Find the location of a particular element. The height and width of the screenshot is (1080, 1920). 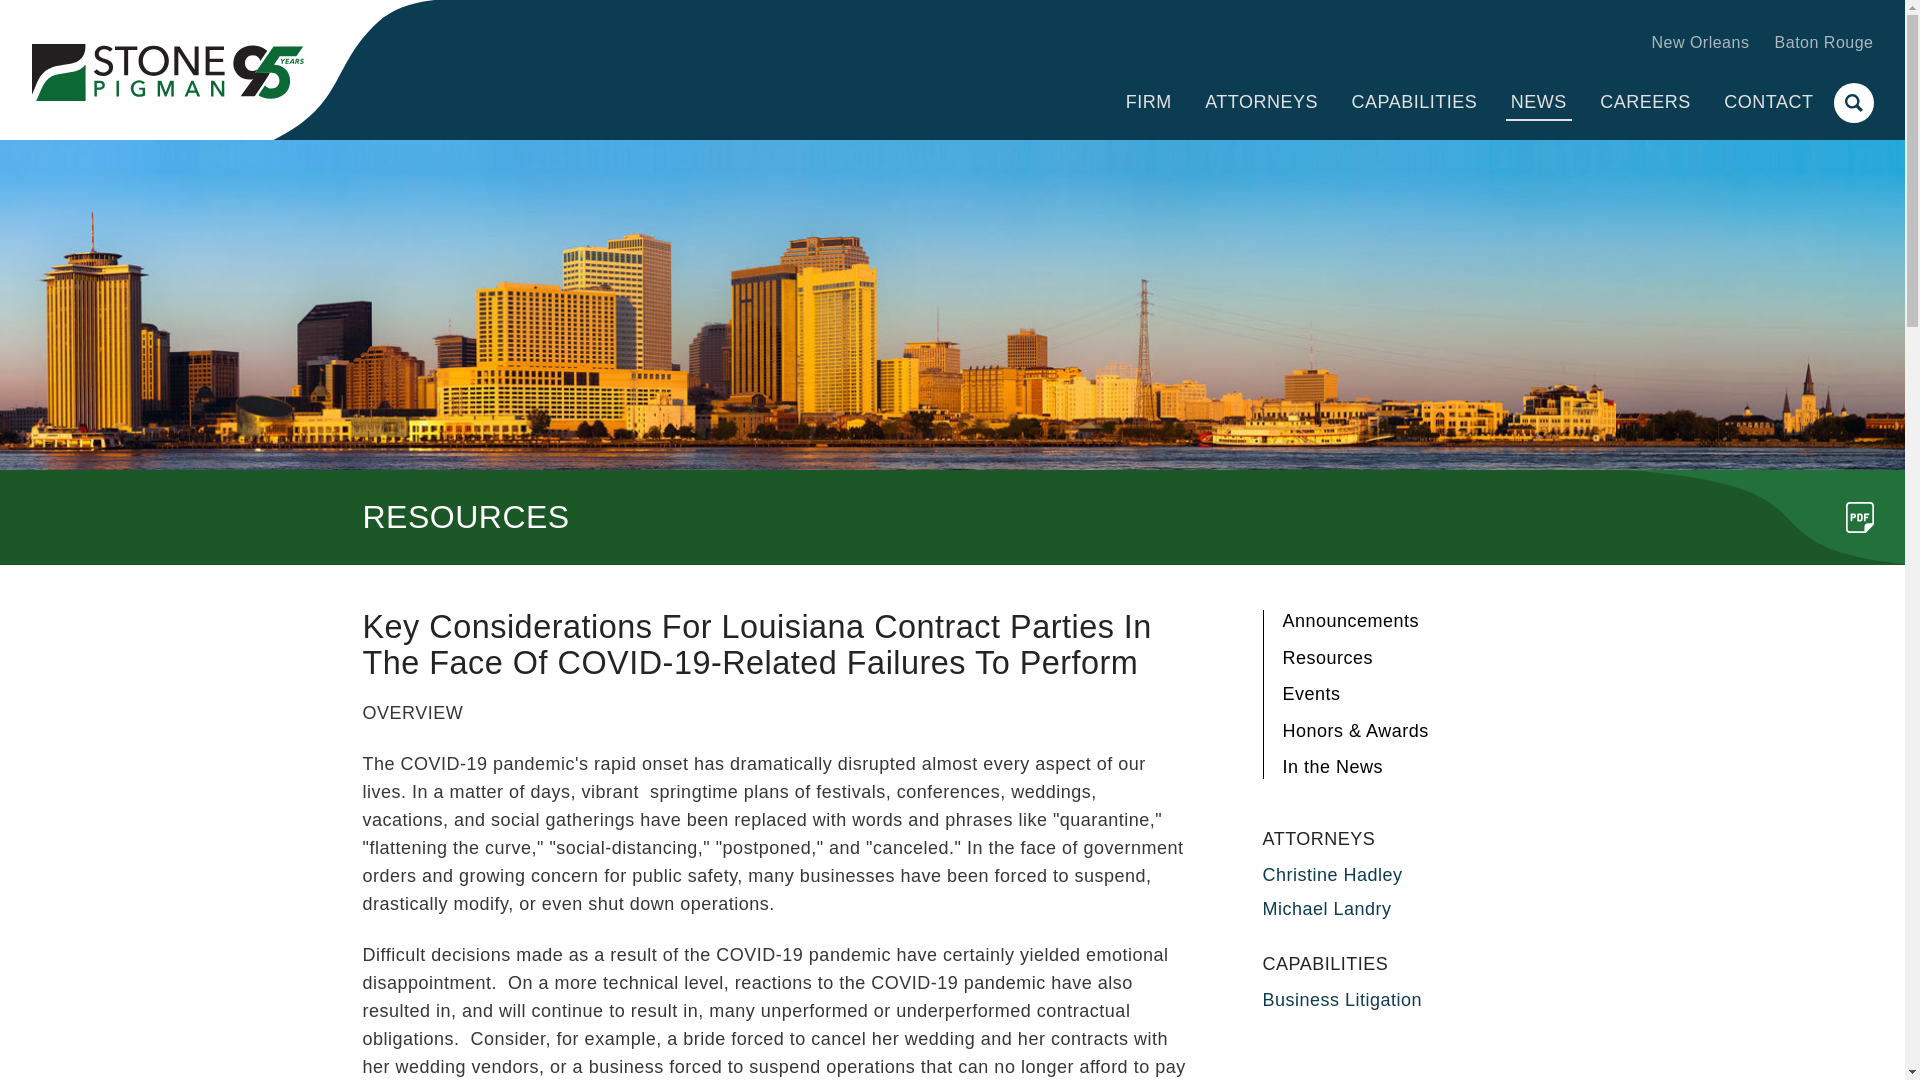

Events is located at coordinates (1311, 694).